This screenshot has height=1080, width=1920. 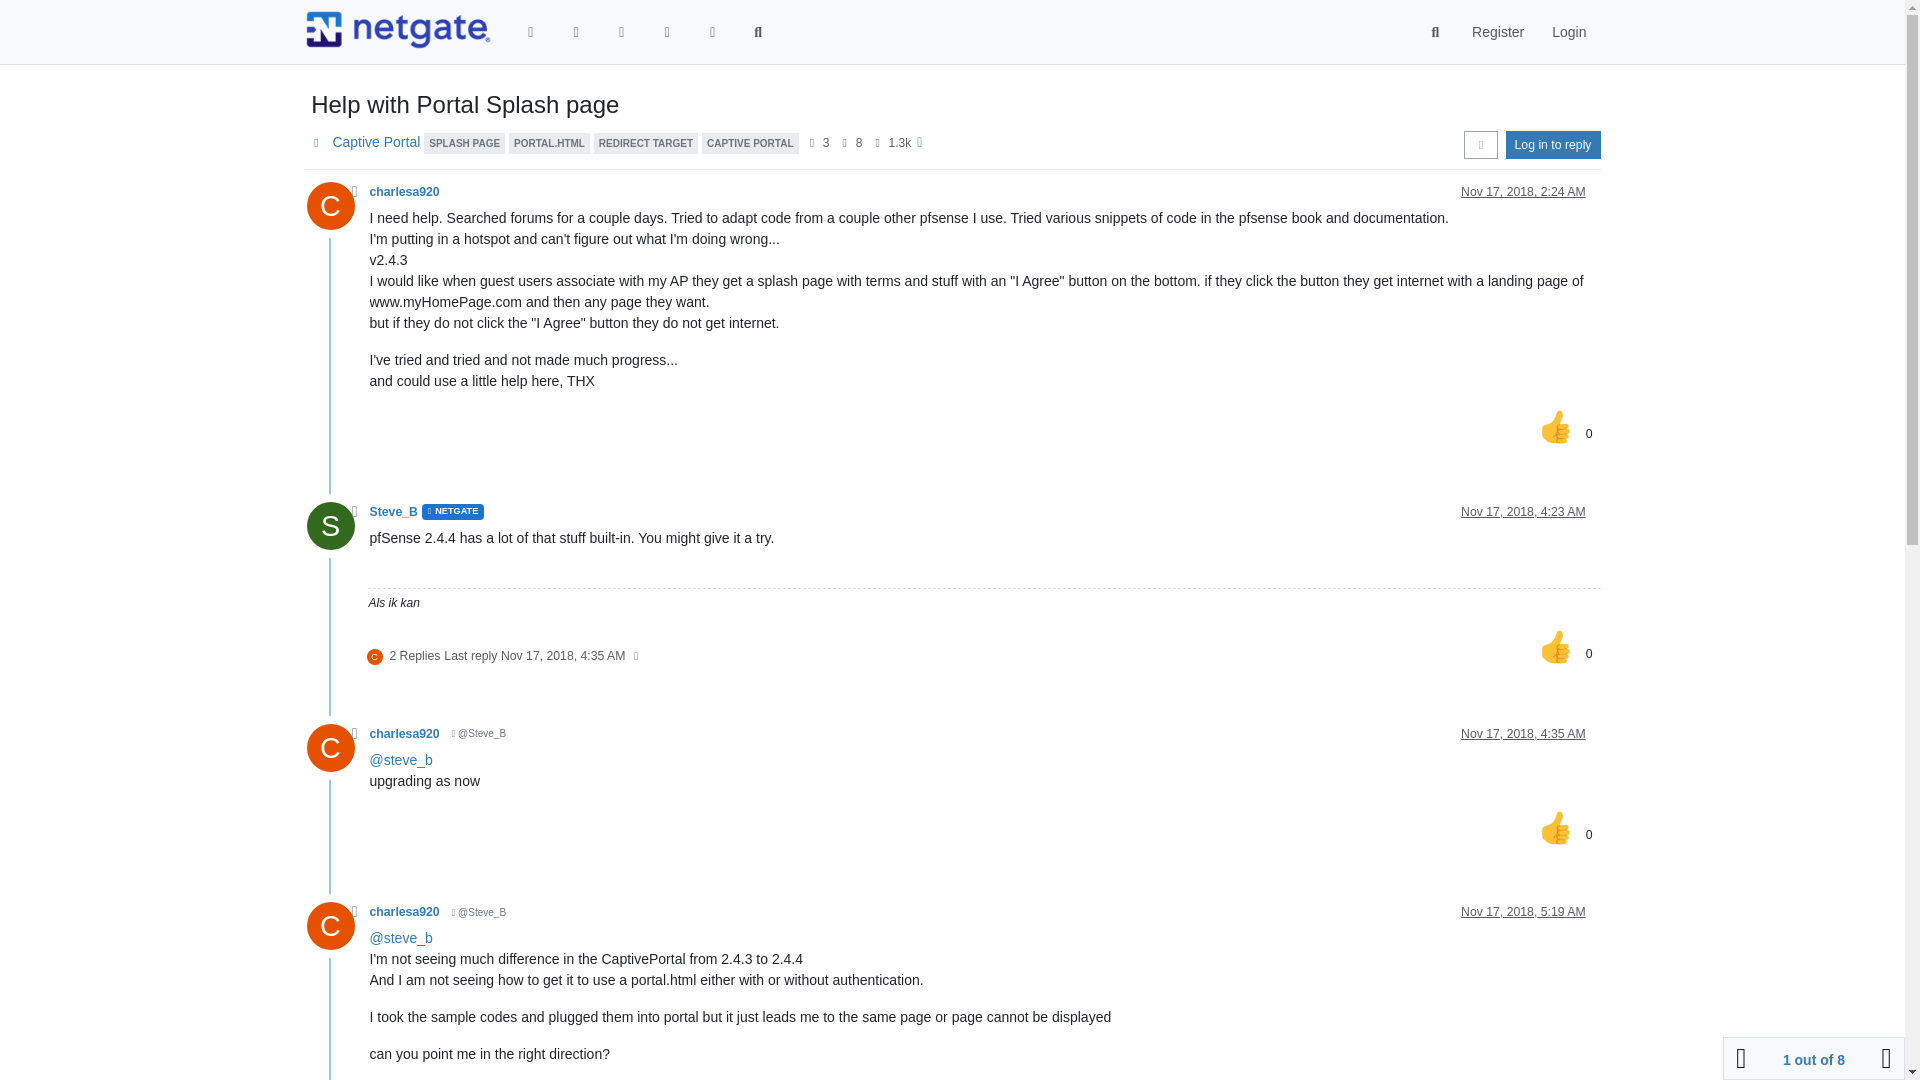 What do you see at coordinates (376, 142) in the screenshot?
I see `Captive Portal` at bounding box center [376, 142].